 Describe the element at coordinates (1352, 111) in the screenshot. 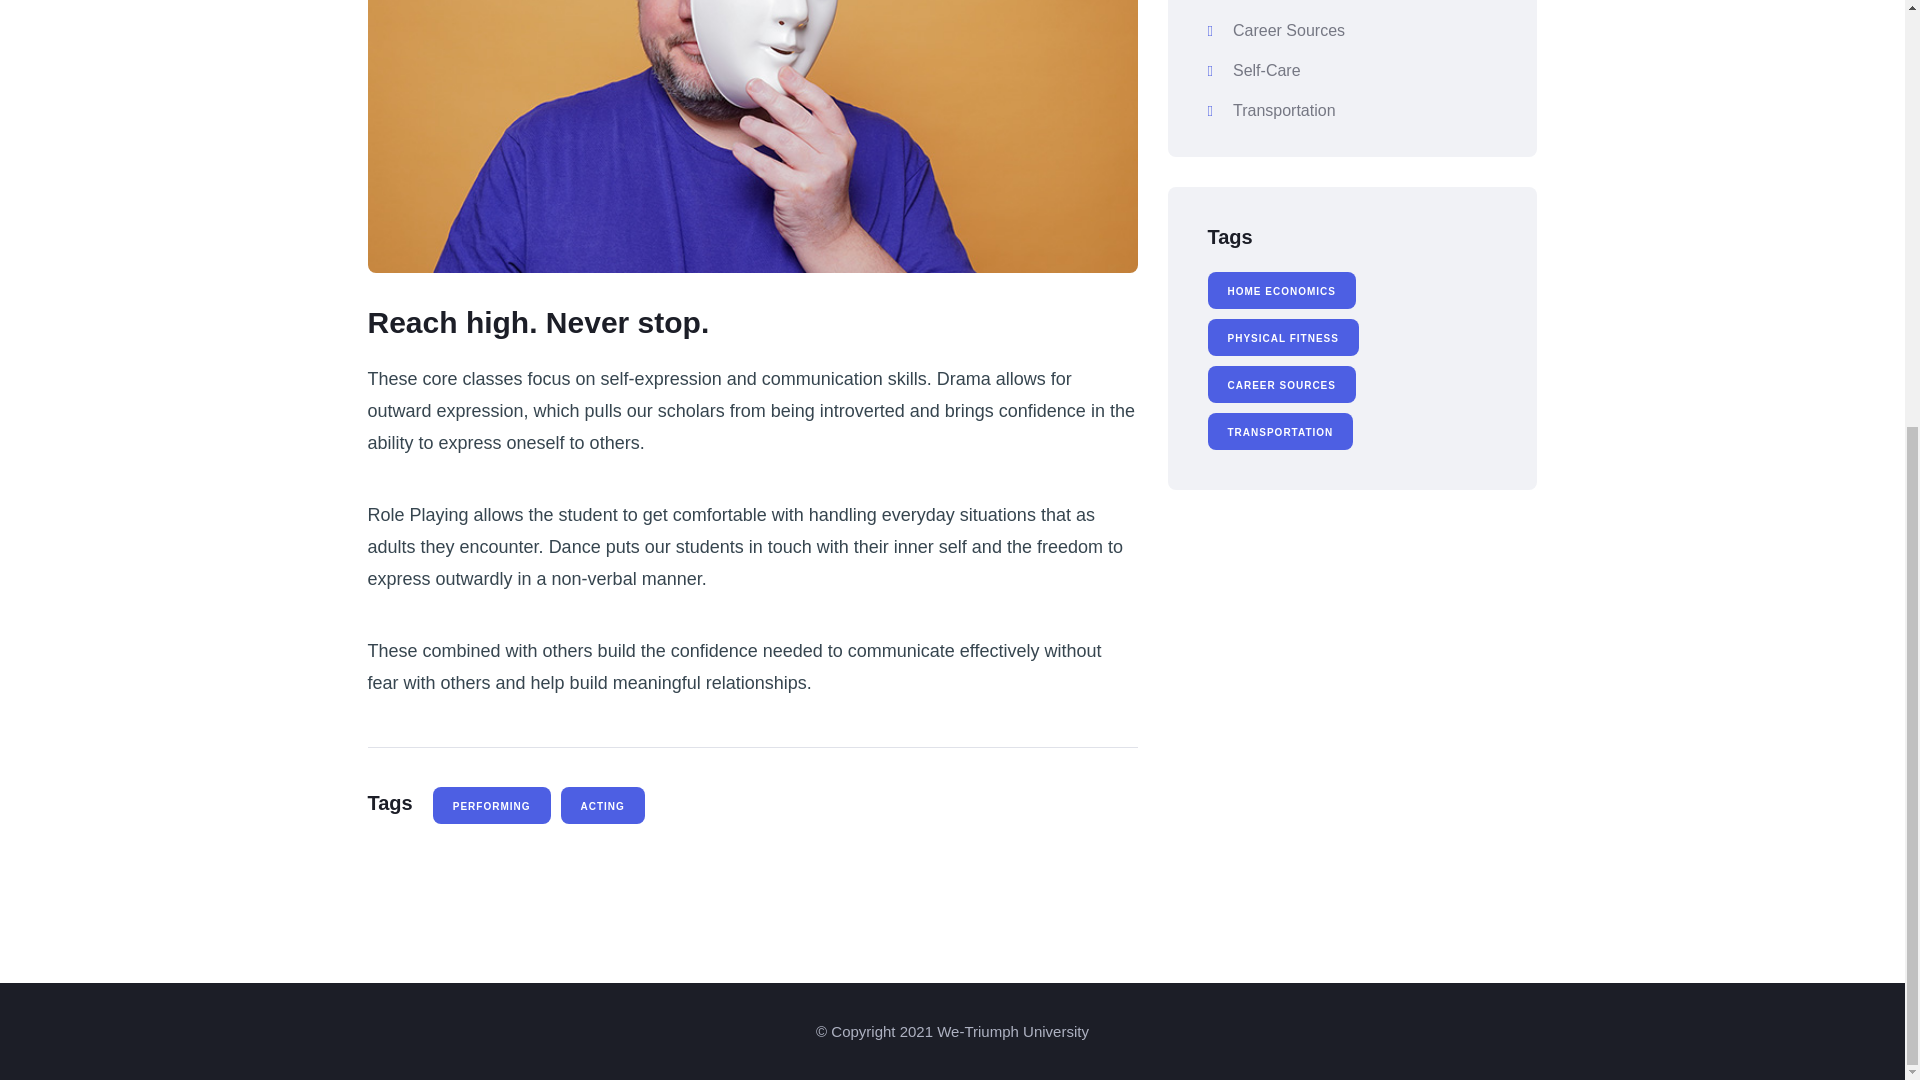

I see `Transportation` at that location.